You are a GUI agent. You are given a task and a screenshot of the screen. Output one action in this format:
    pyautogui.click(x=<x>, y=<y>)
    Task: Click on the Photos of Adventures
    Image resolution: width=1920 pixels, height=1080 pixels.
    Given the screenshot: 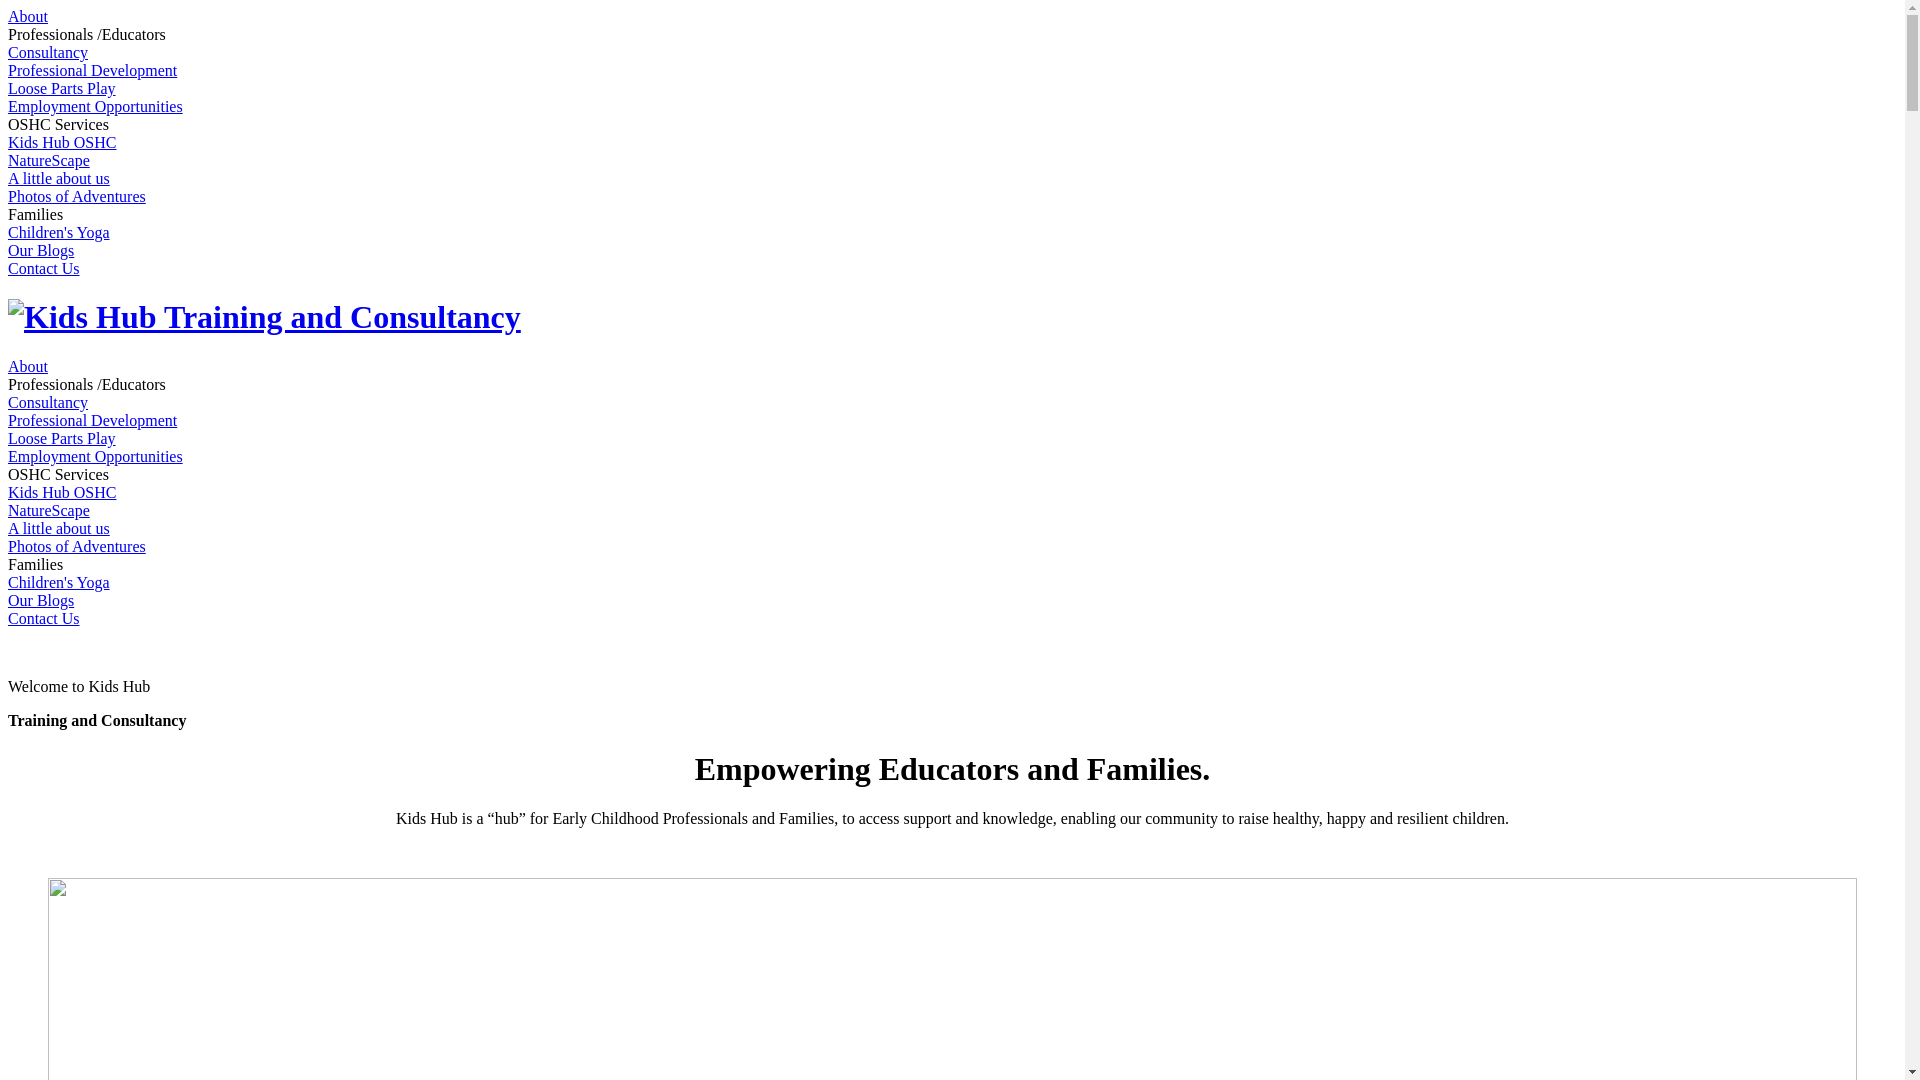 What is the action you would take?
    pyautogui.click(x=77, y=196)
    